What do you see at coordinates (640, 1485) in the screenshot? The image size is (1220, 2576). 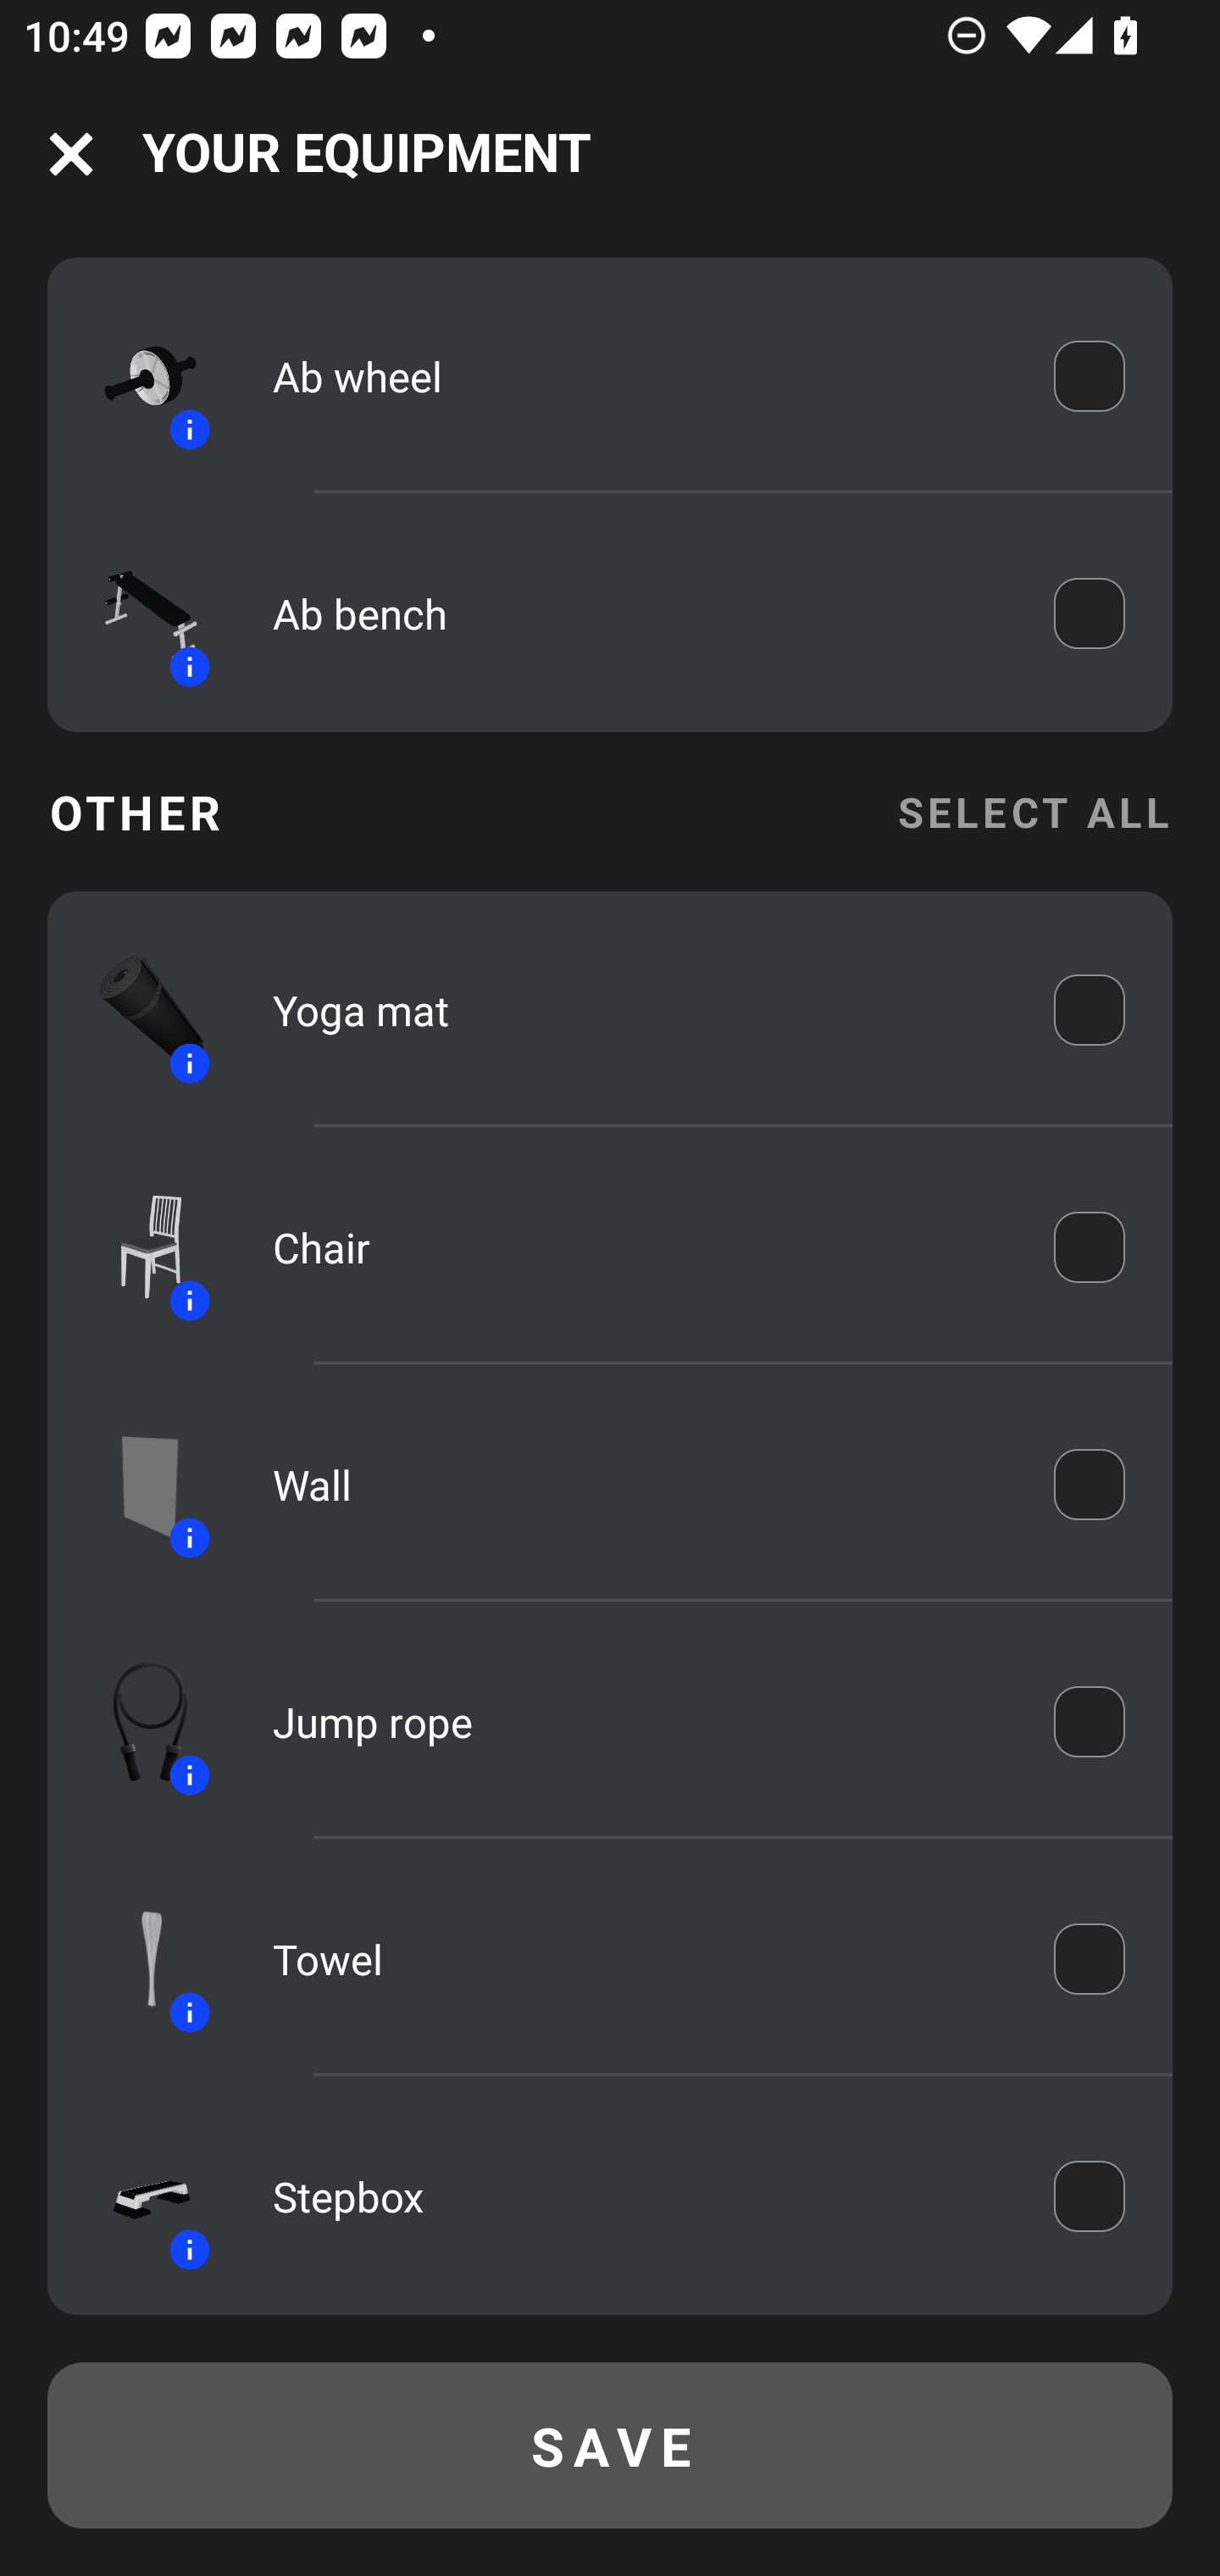 I see `Wall` at bounding box center [640, 1485].